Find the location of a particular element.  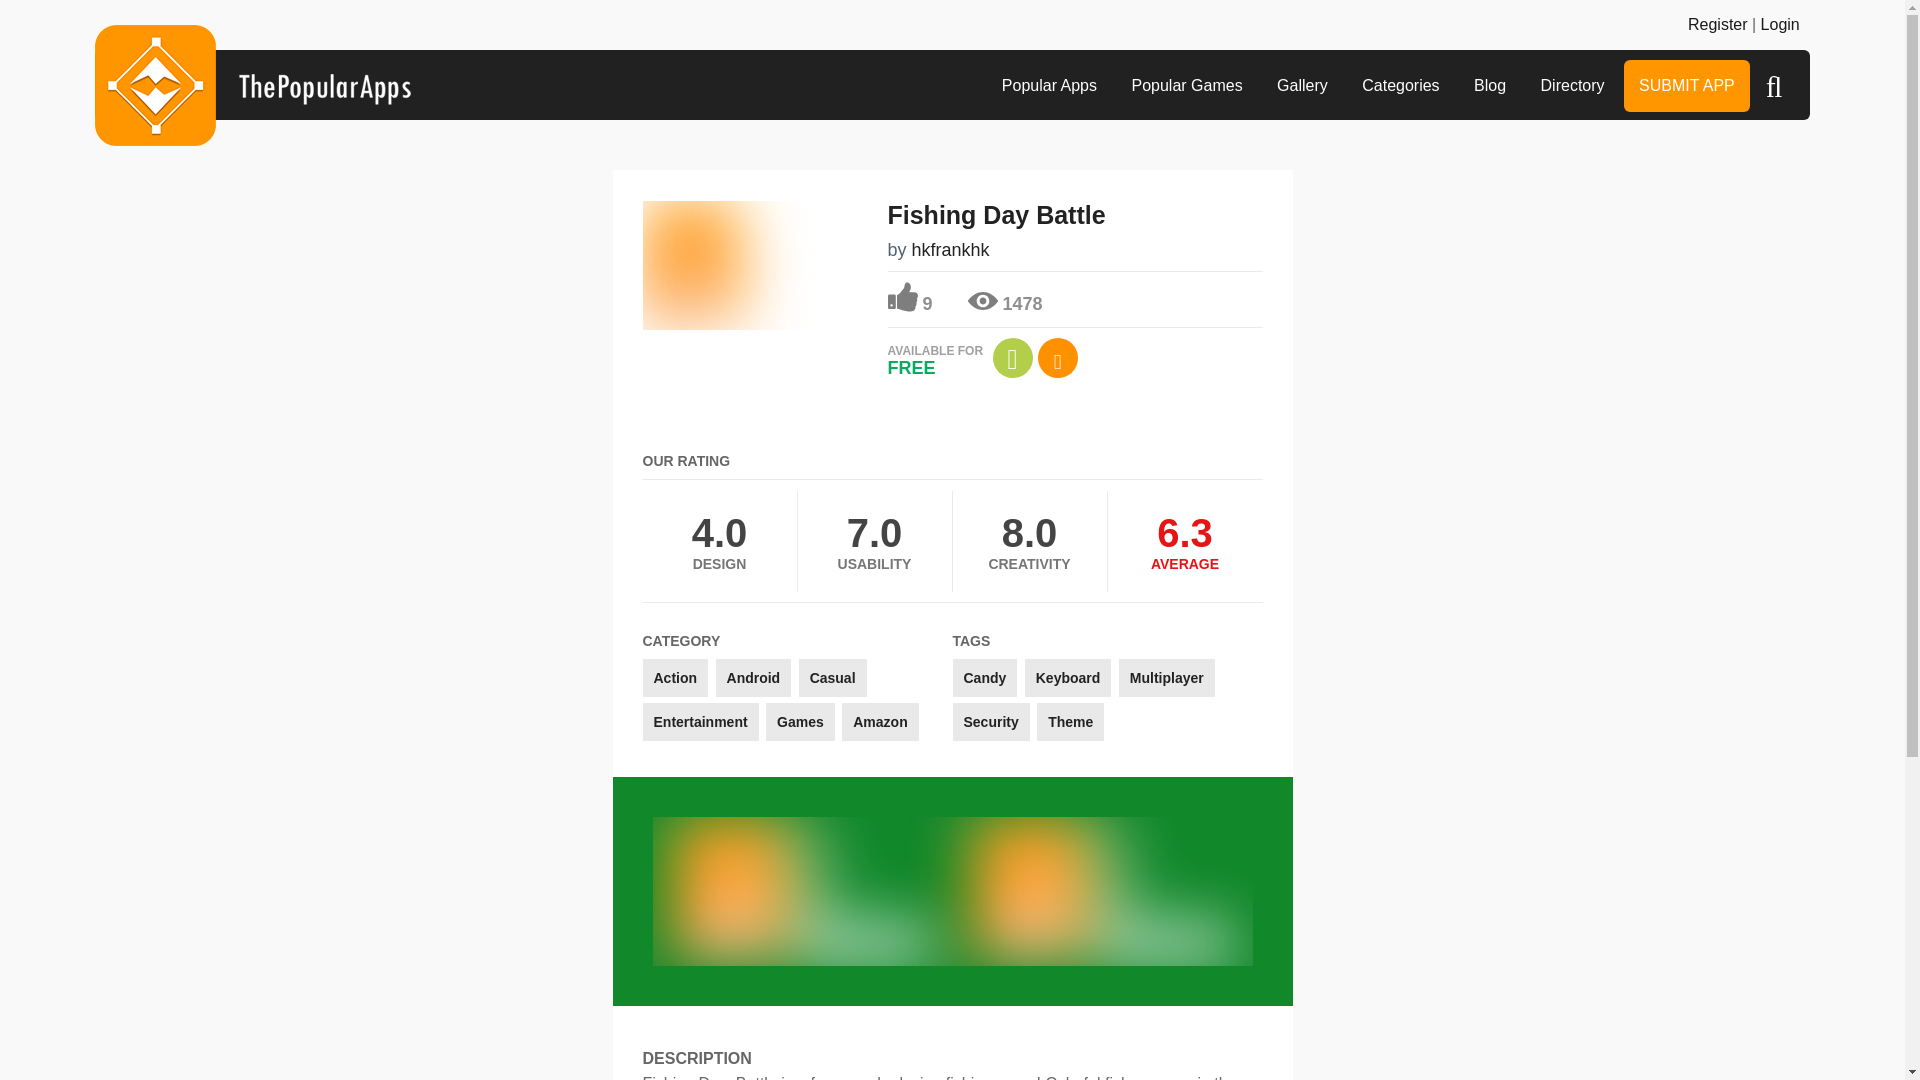

9 is located at coordinates (910, 298).